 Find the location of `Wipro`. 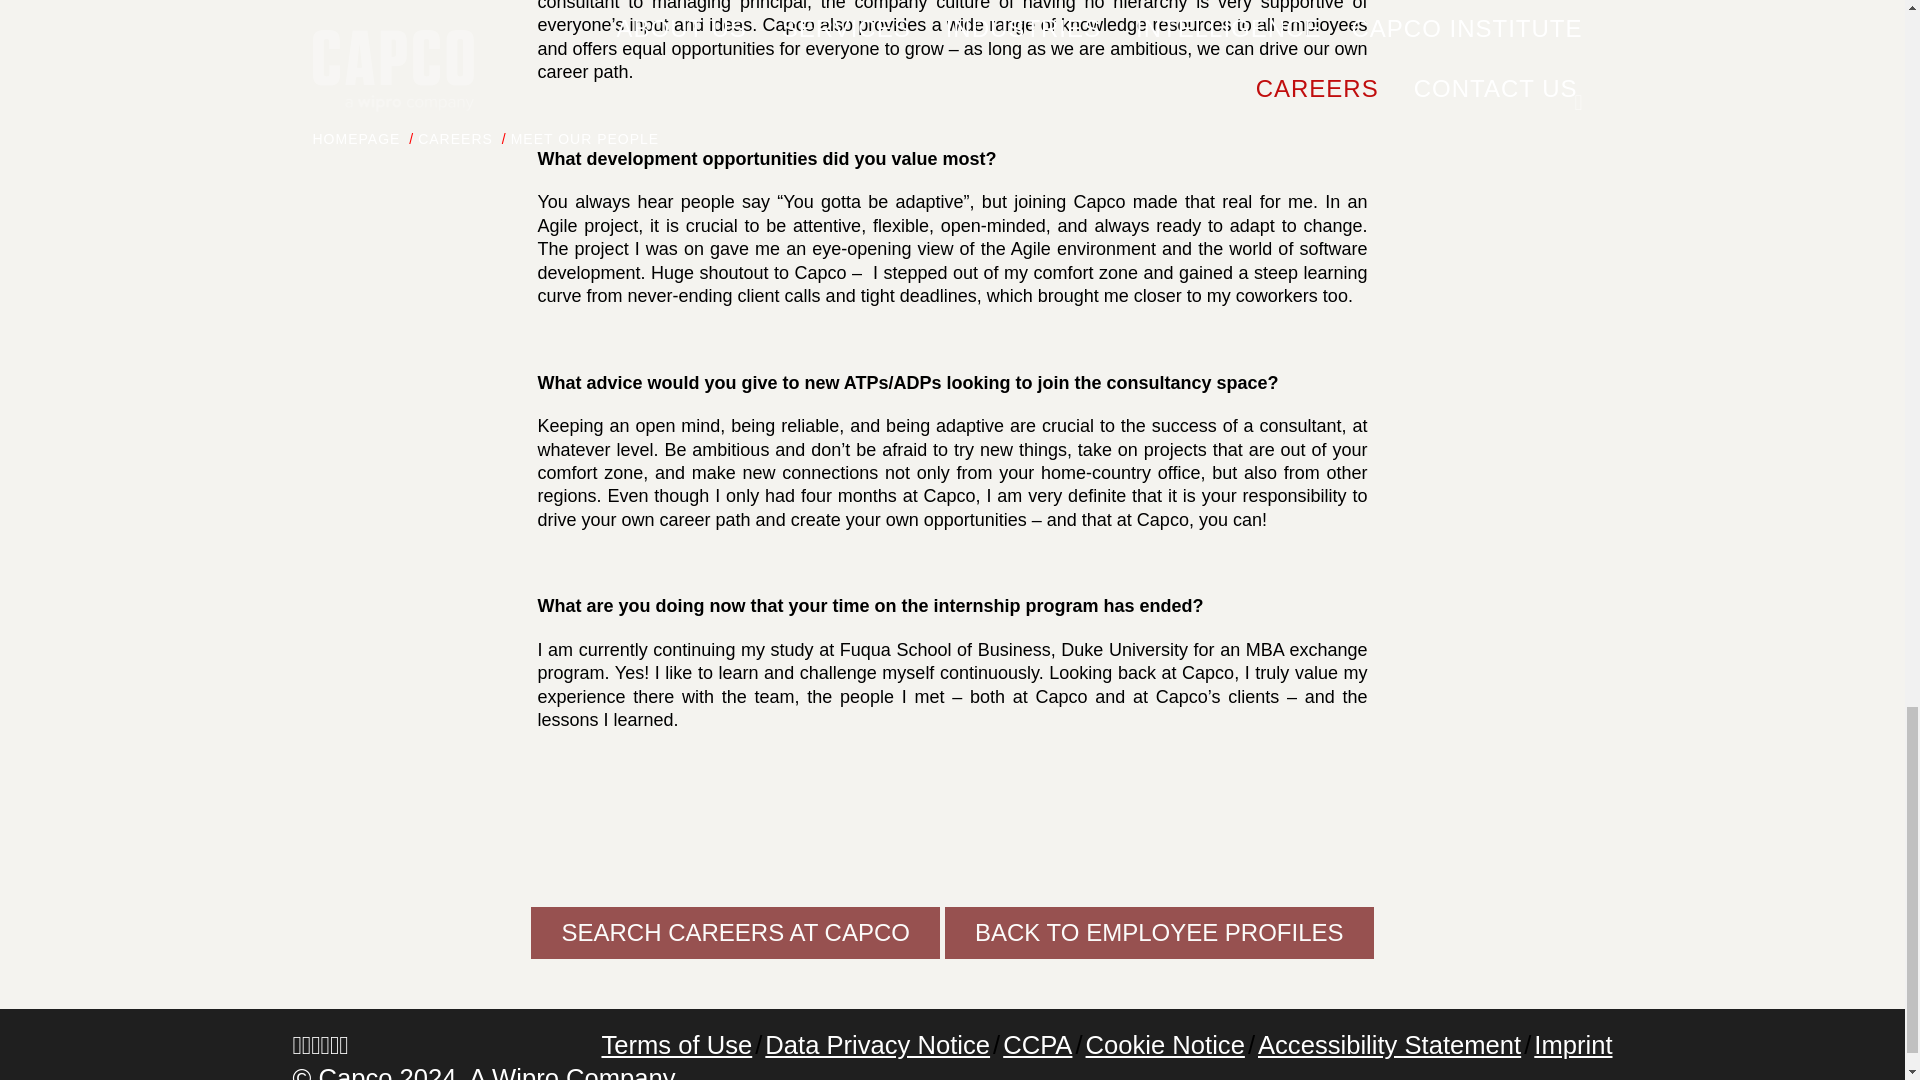

Wipro is located at coordinates (524, 1072).